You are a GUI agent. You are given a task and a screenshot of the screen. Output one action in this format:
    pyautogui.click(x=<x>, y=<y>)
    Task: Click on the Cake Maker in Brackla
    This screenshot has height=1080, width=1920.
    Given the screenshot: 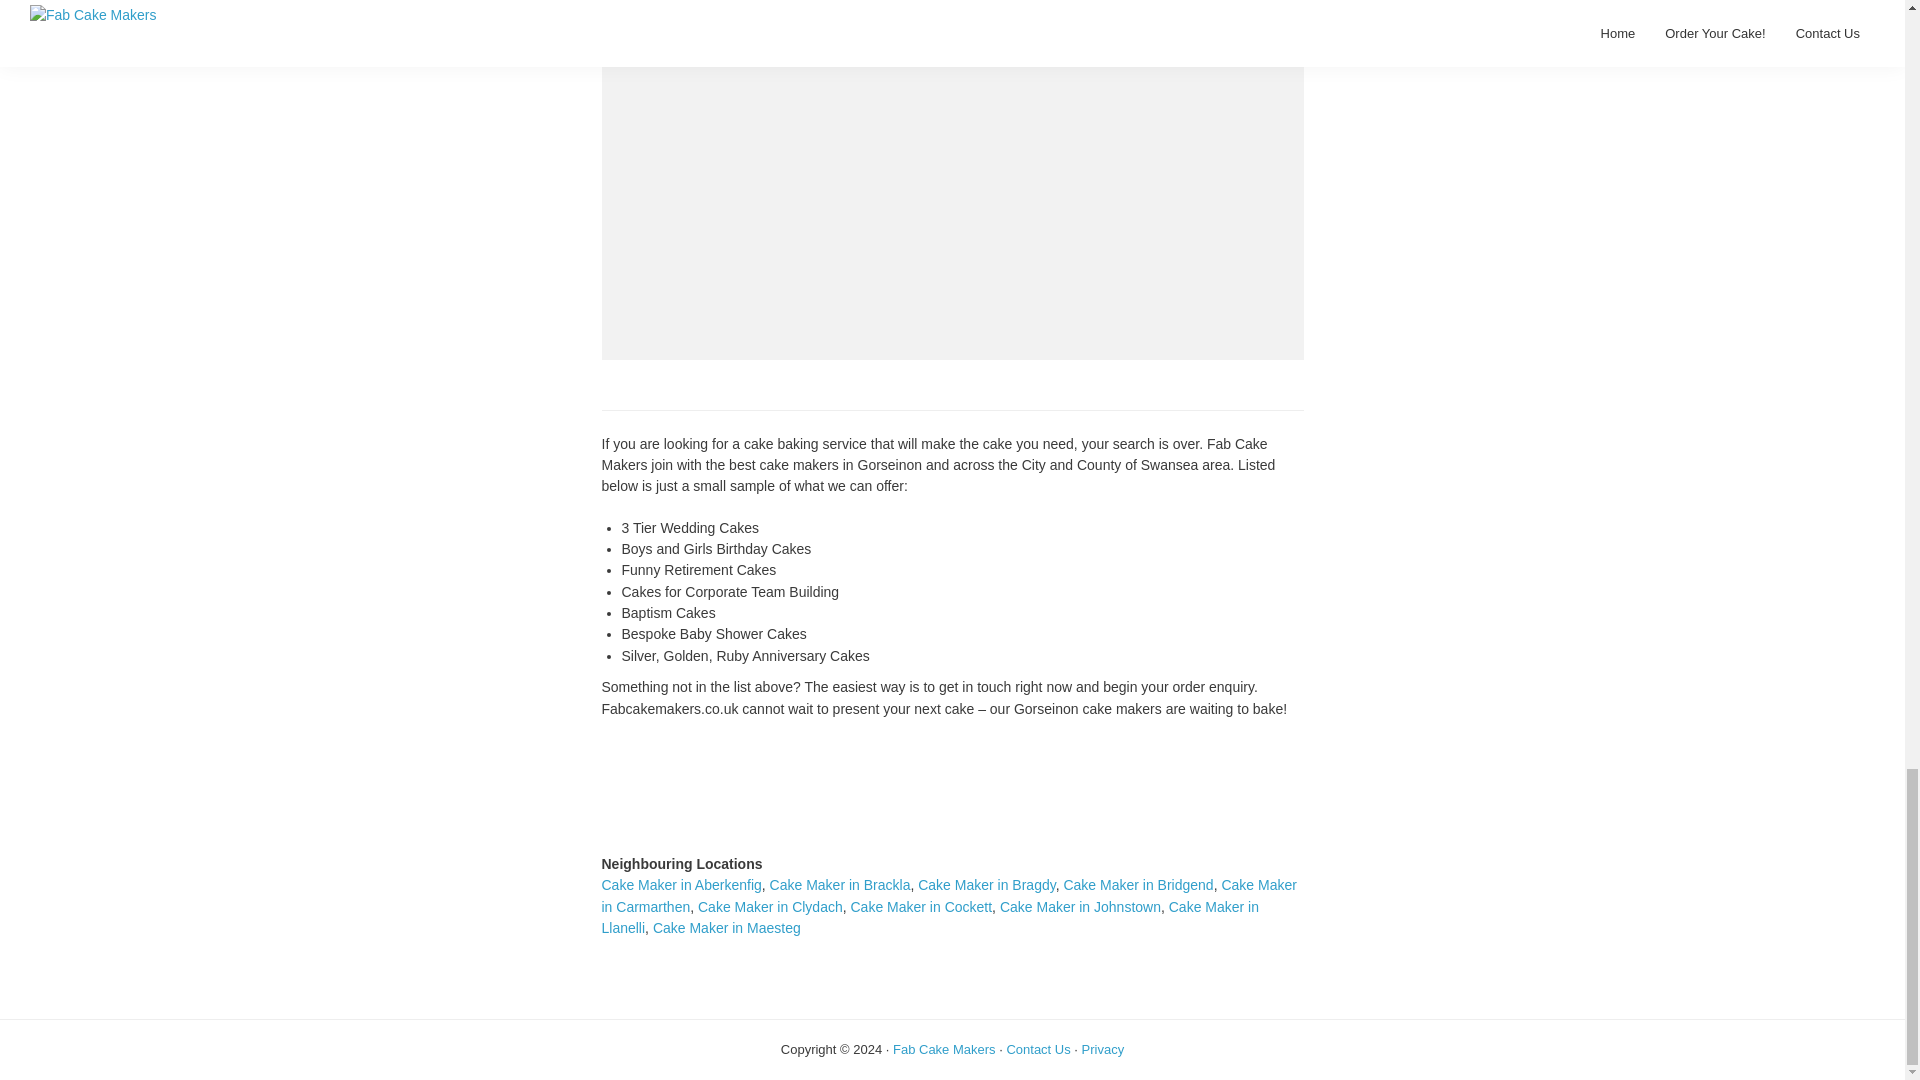 What is the action you would take?
    pyautogui.click(x=840, y=884)
    